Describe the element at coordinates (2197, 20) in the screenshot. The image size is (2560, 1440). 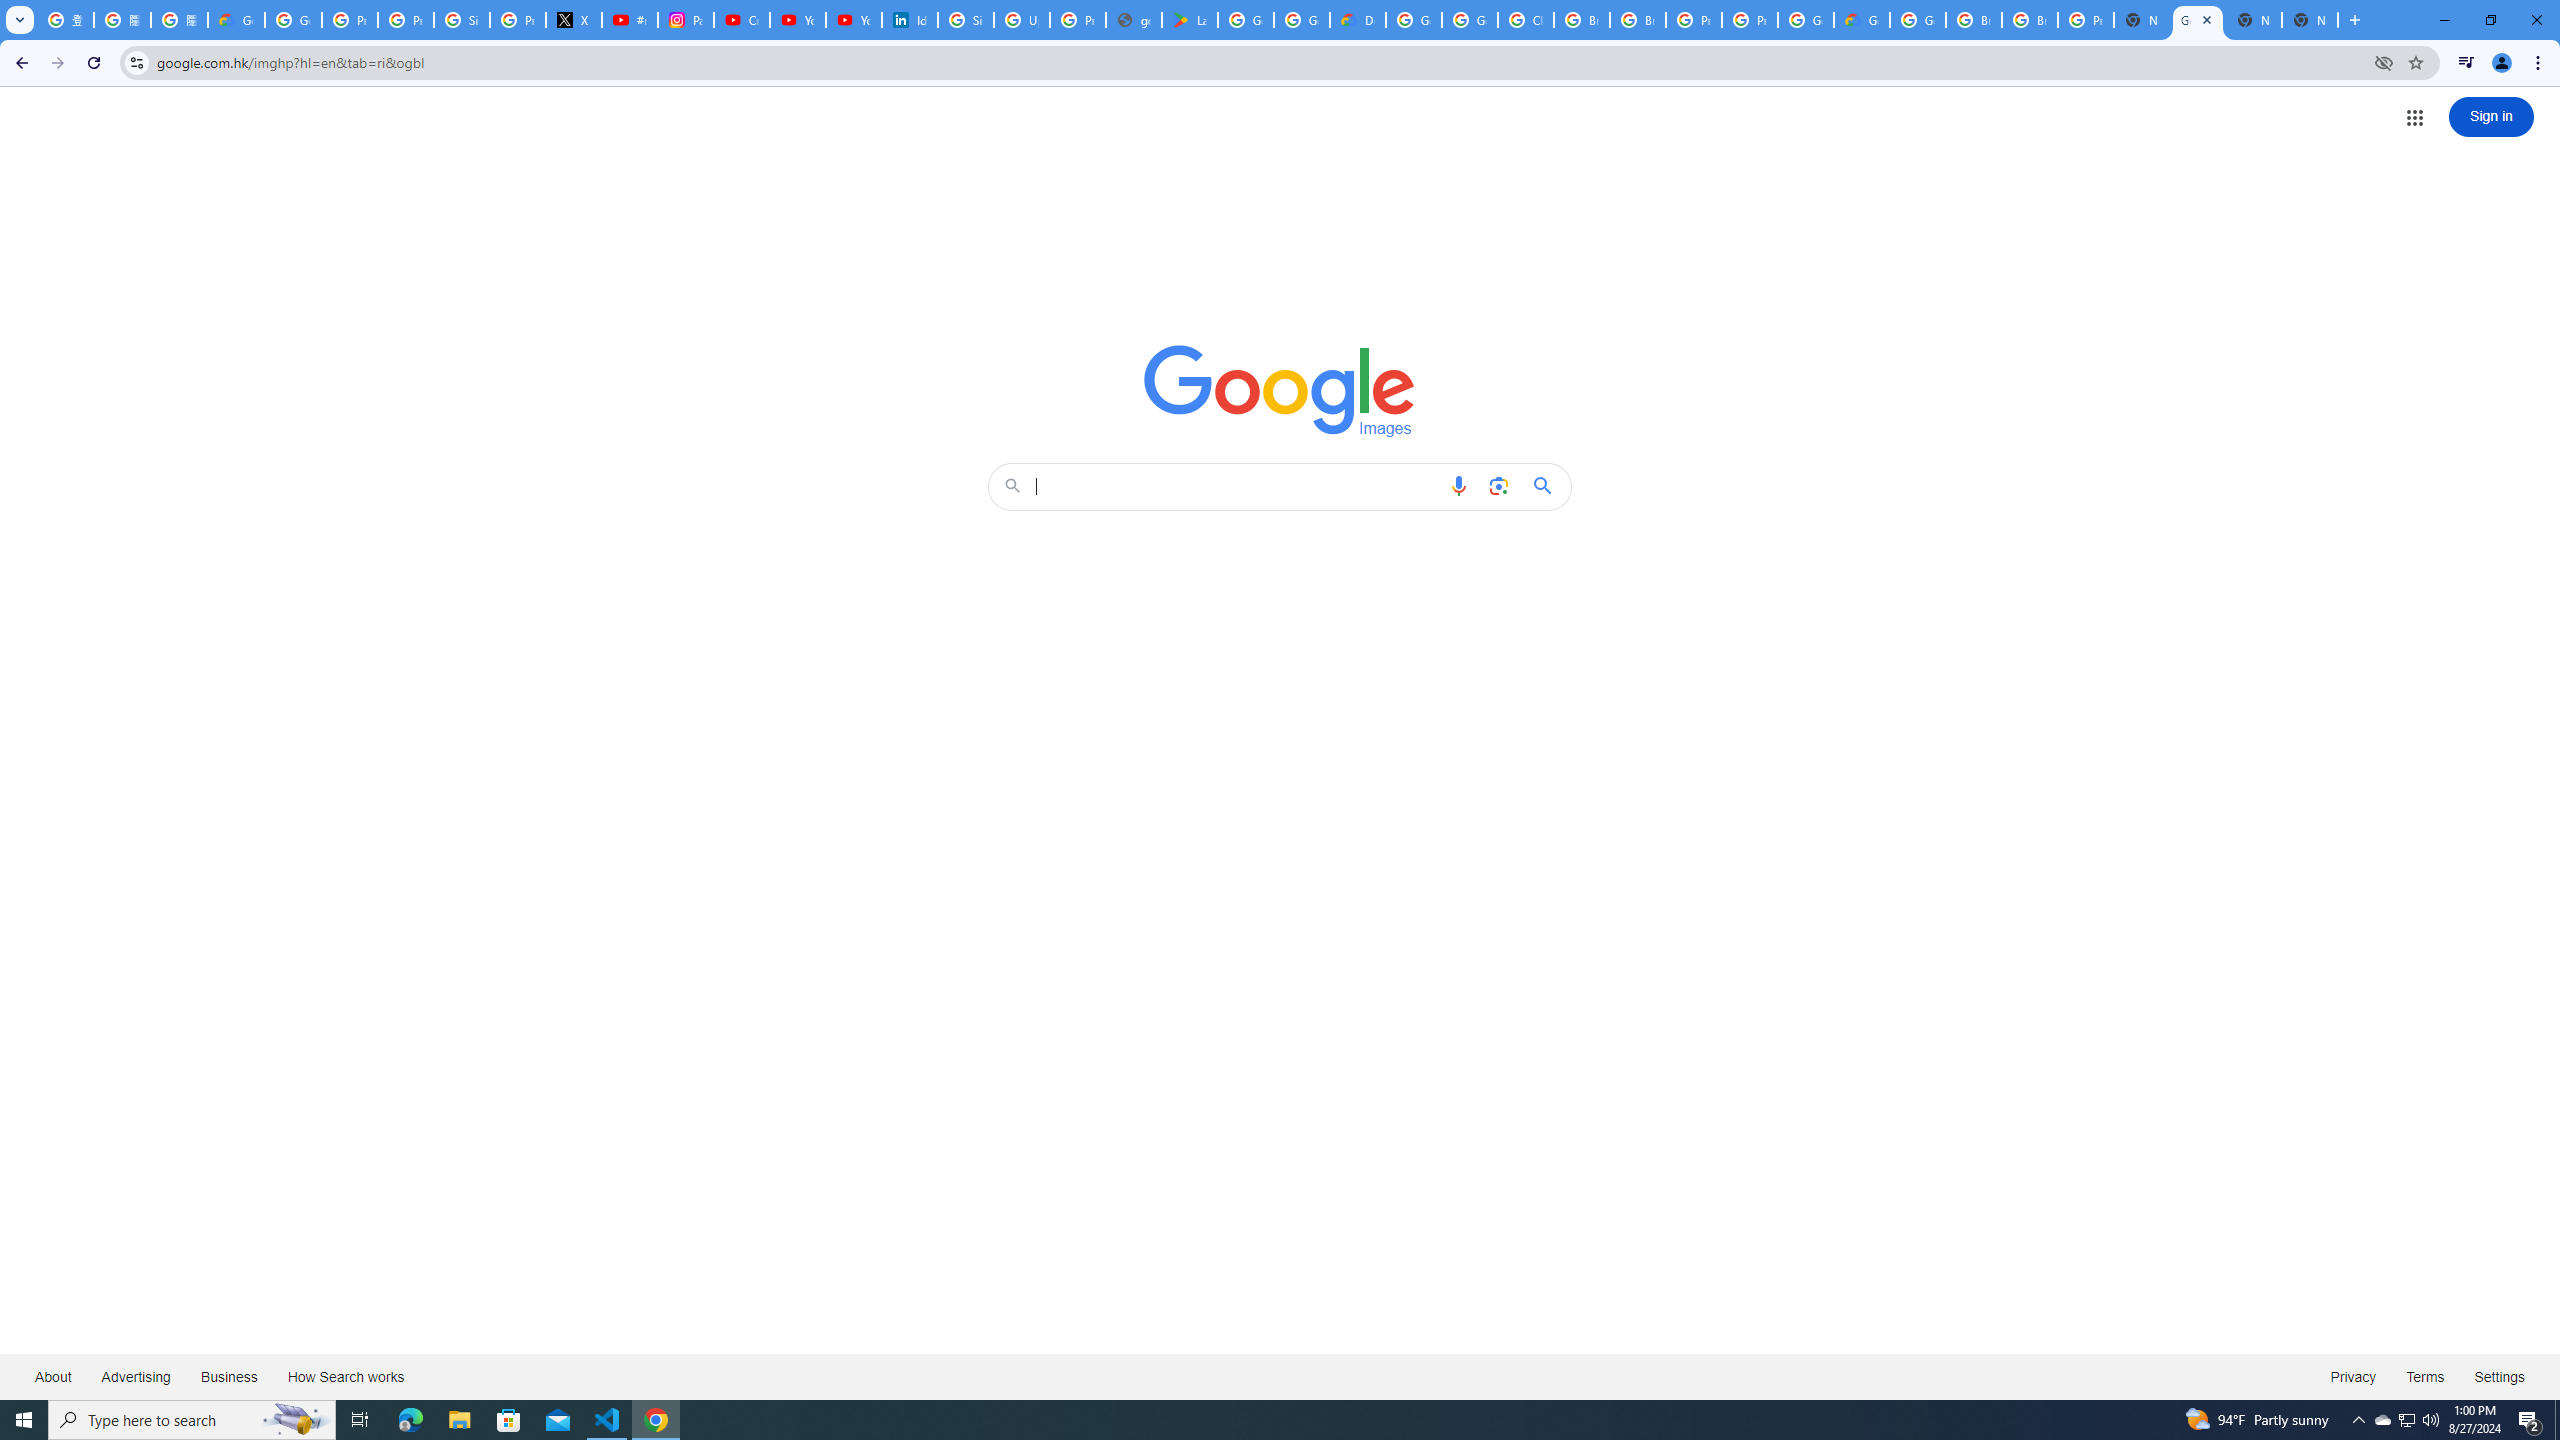
I see `Google Images` at that location.